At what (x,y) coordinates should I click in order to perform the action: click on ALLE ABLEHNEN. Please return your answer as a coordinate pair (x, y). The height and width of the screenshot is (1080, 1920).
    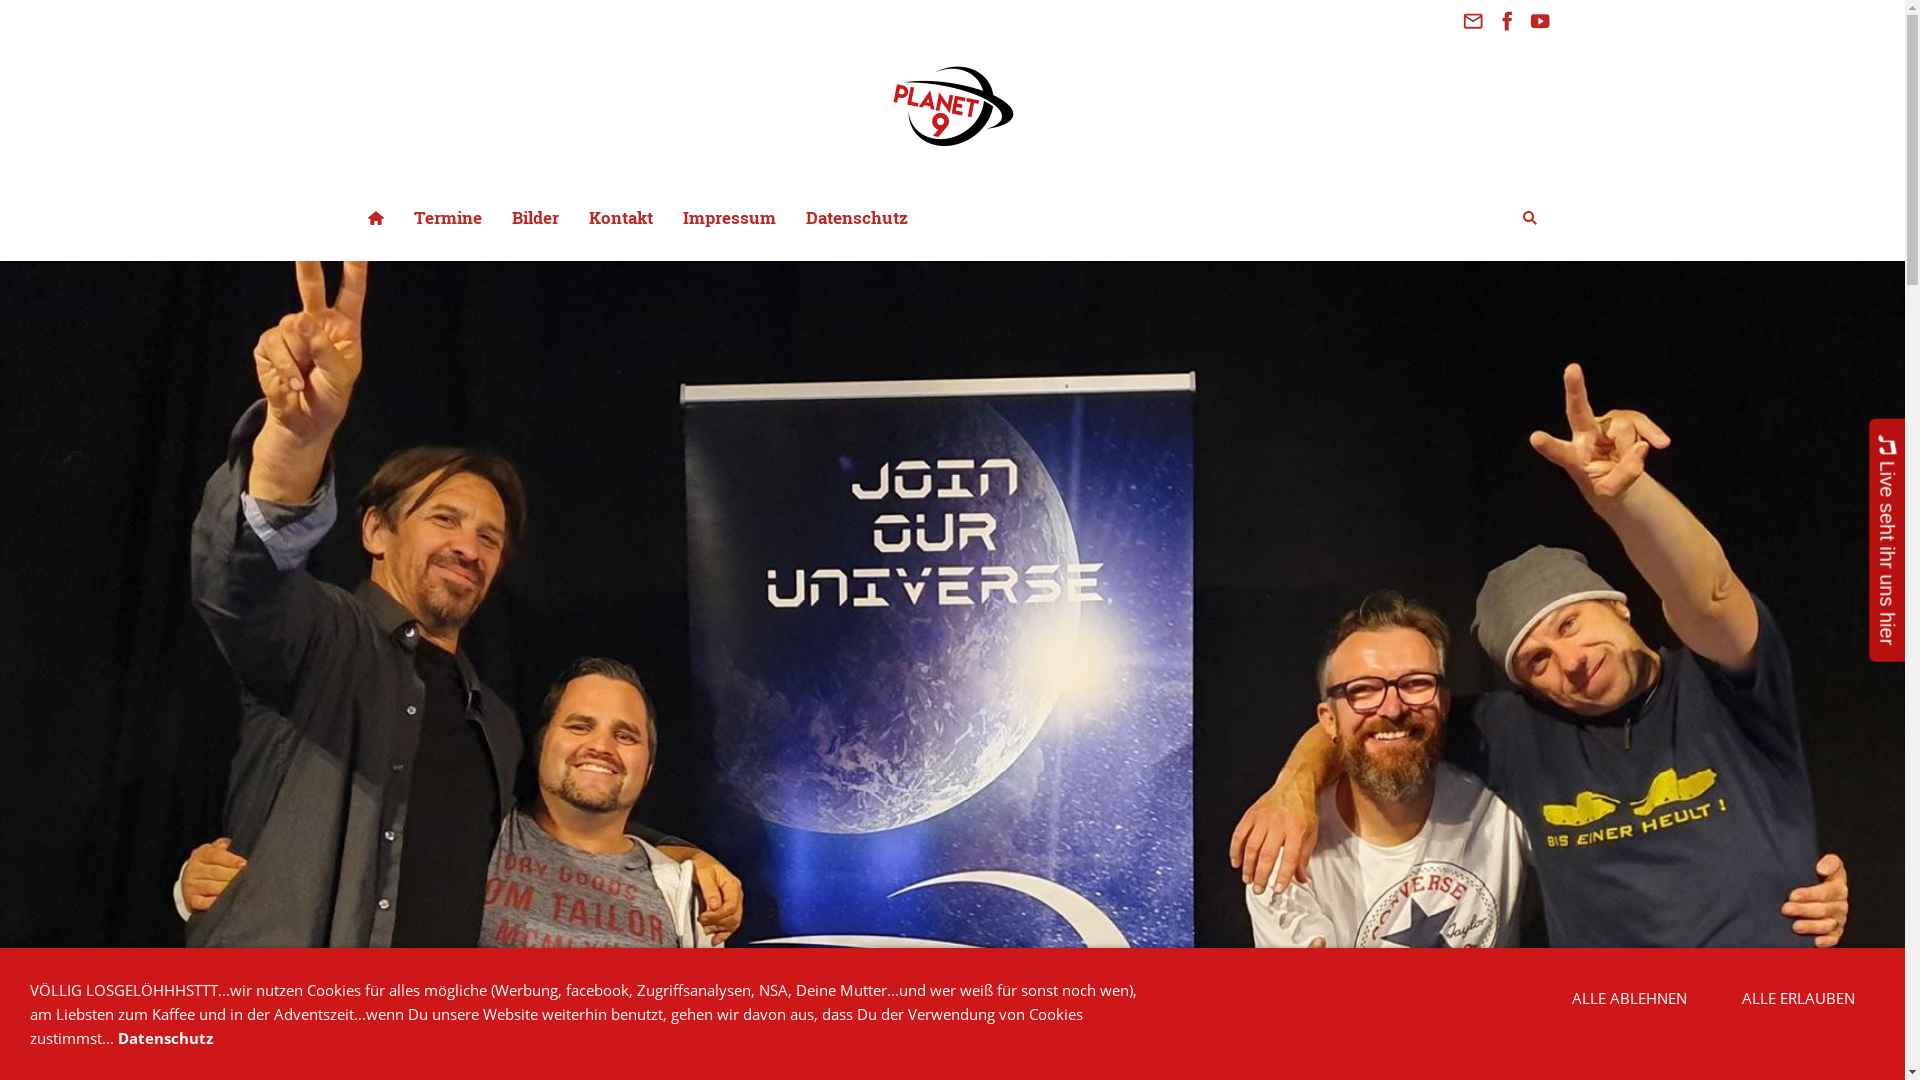
    Looking at the image, I should click on (1630, 998).